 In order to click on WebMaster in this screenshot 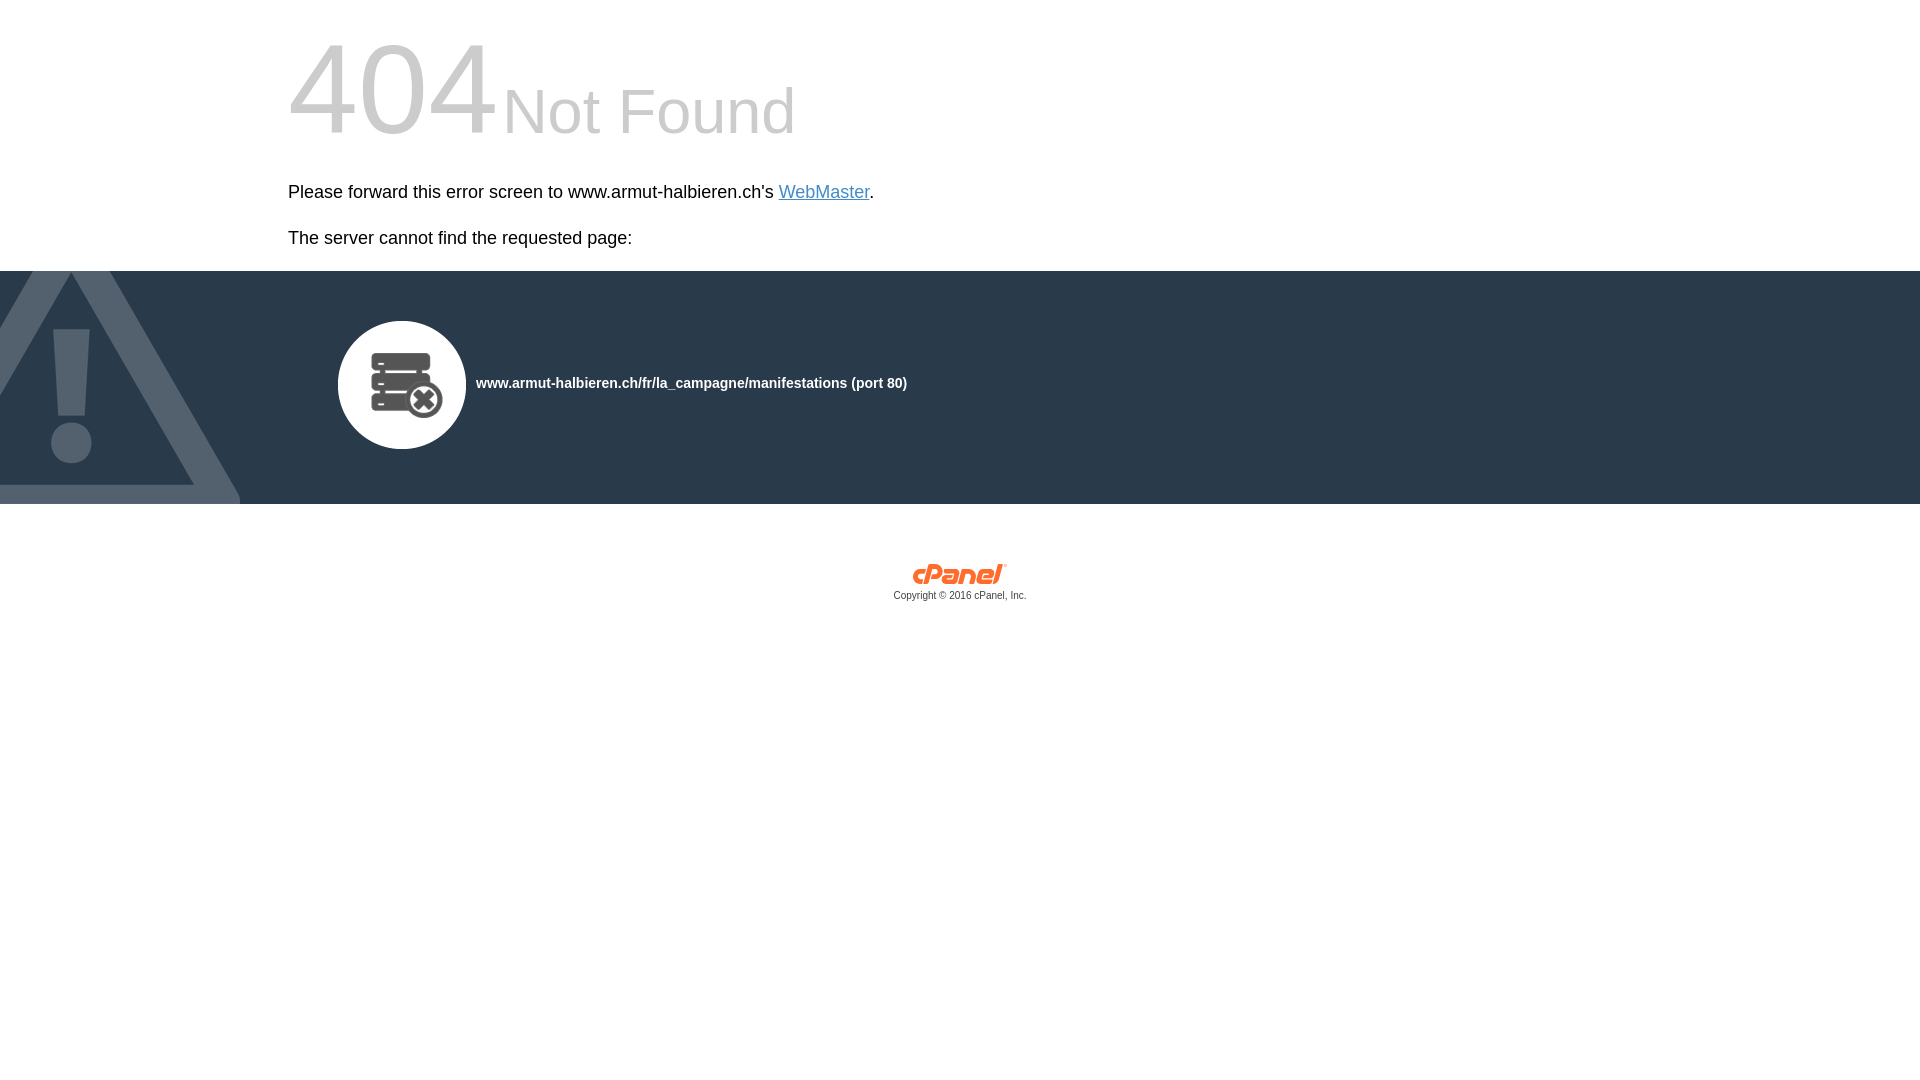, I will do `click(824, 192)`.